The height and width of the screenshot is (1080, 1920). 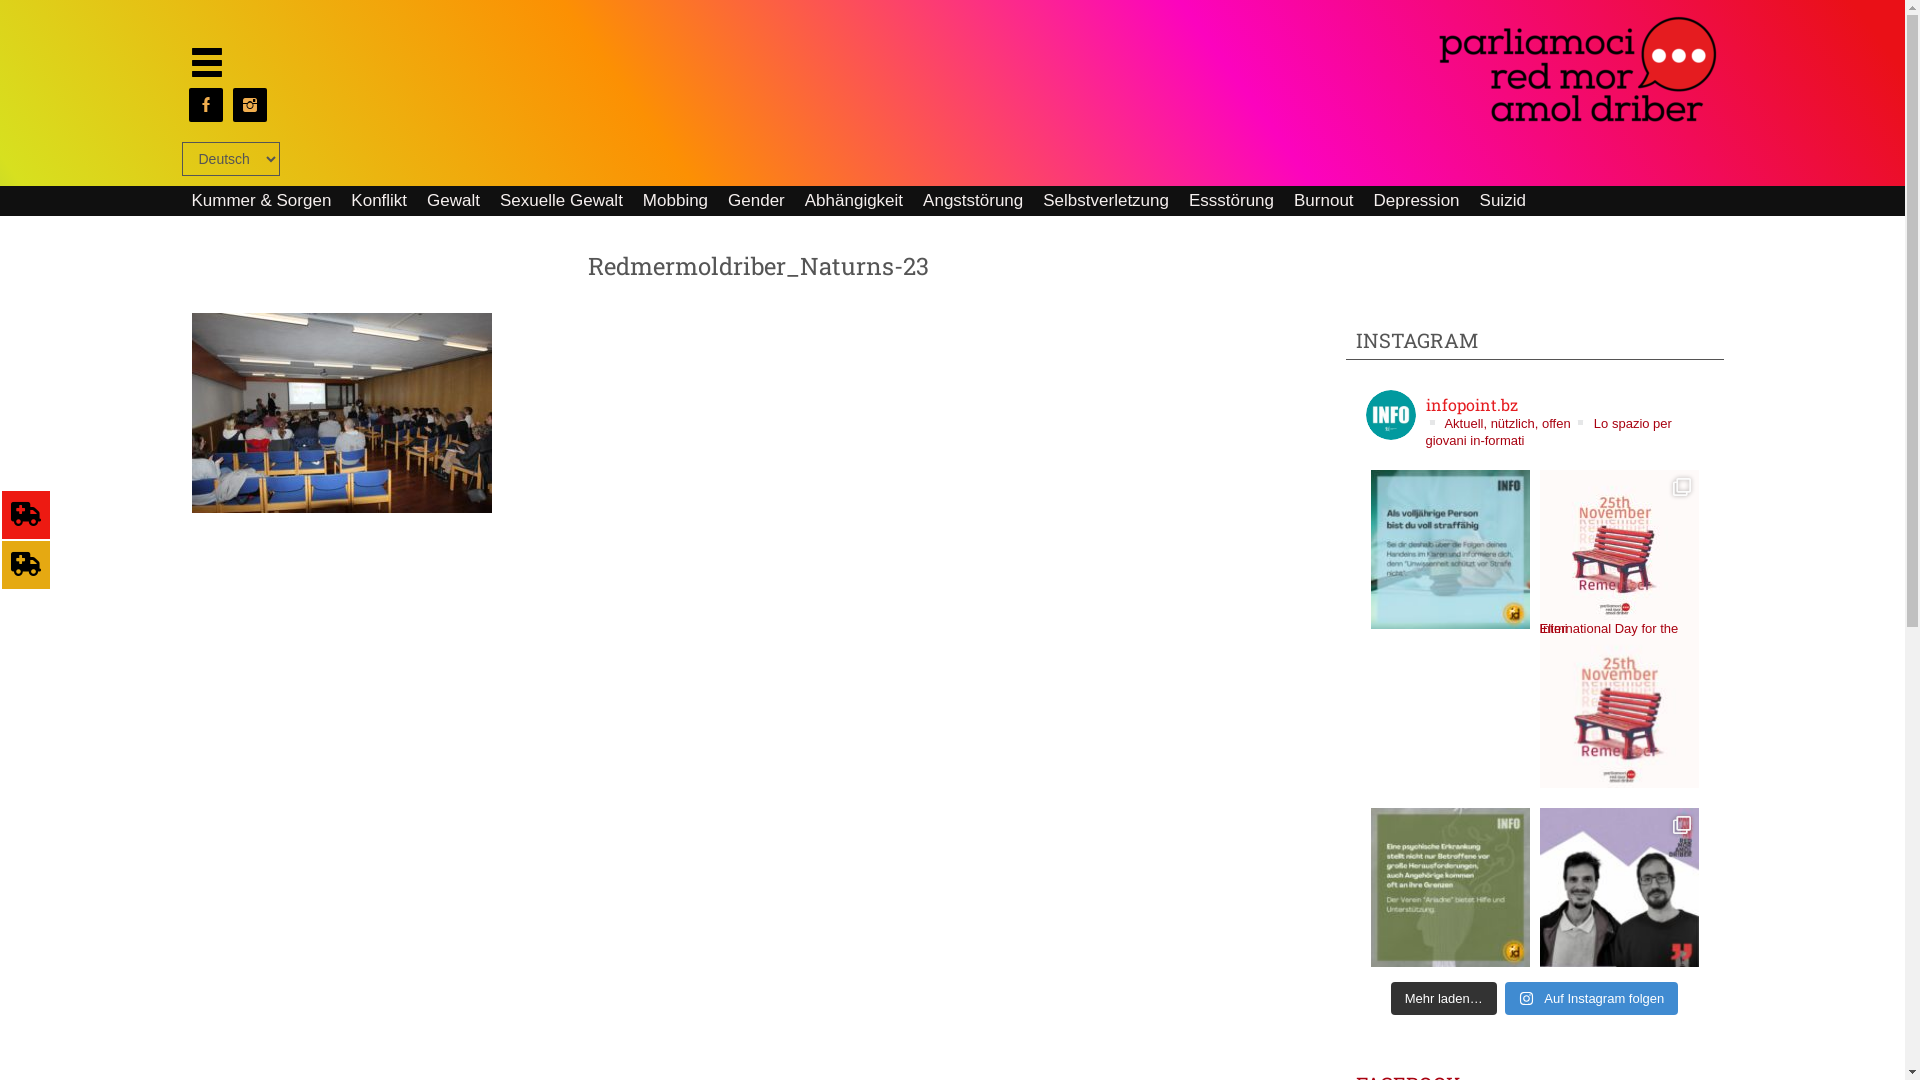 I want to click on International Day for the Elimi, so click(x=1620, y=708).